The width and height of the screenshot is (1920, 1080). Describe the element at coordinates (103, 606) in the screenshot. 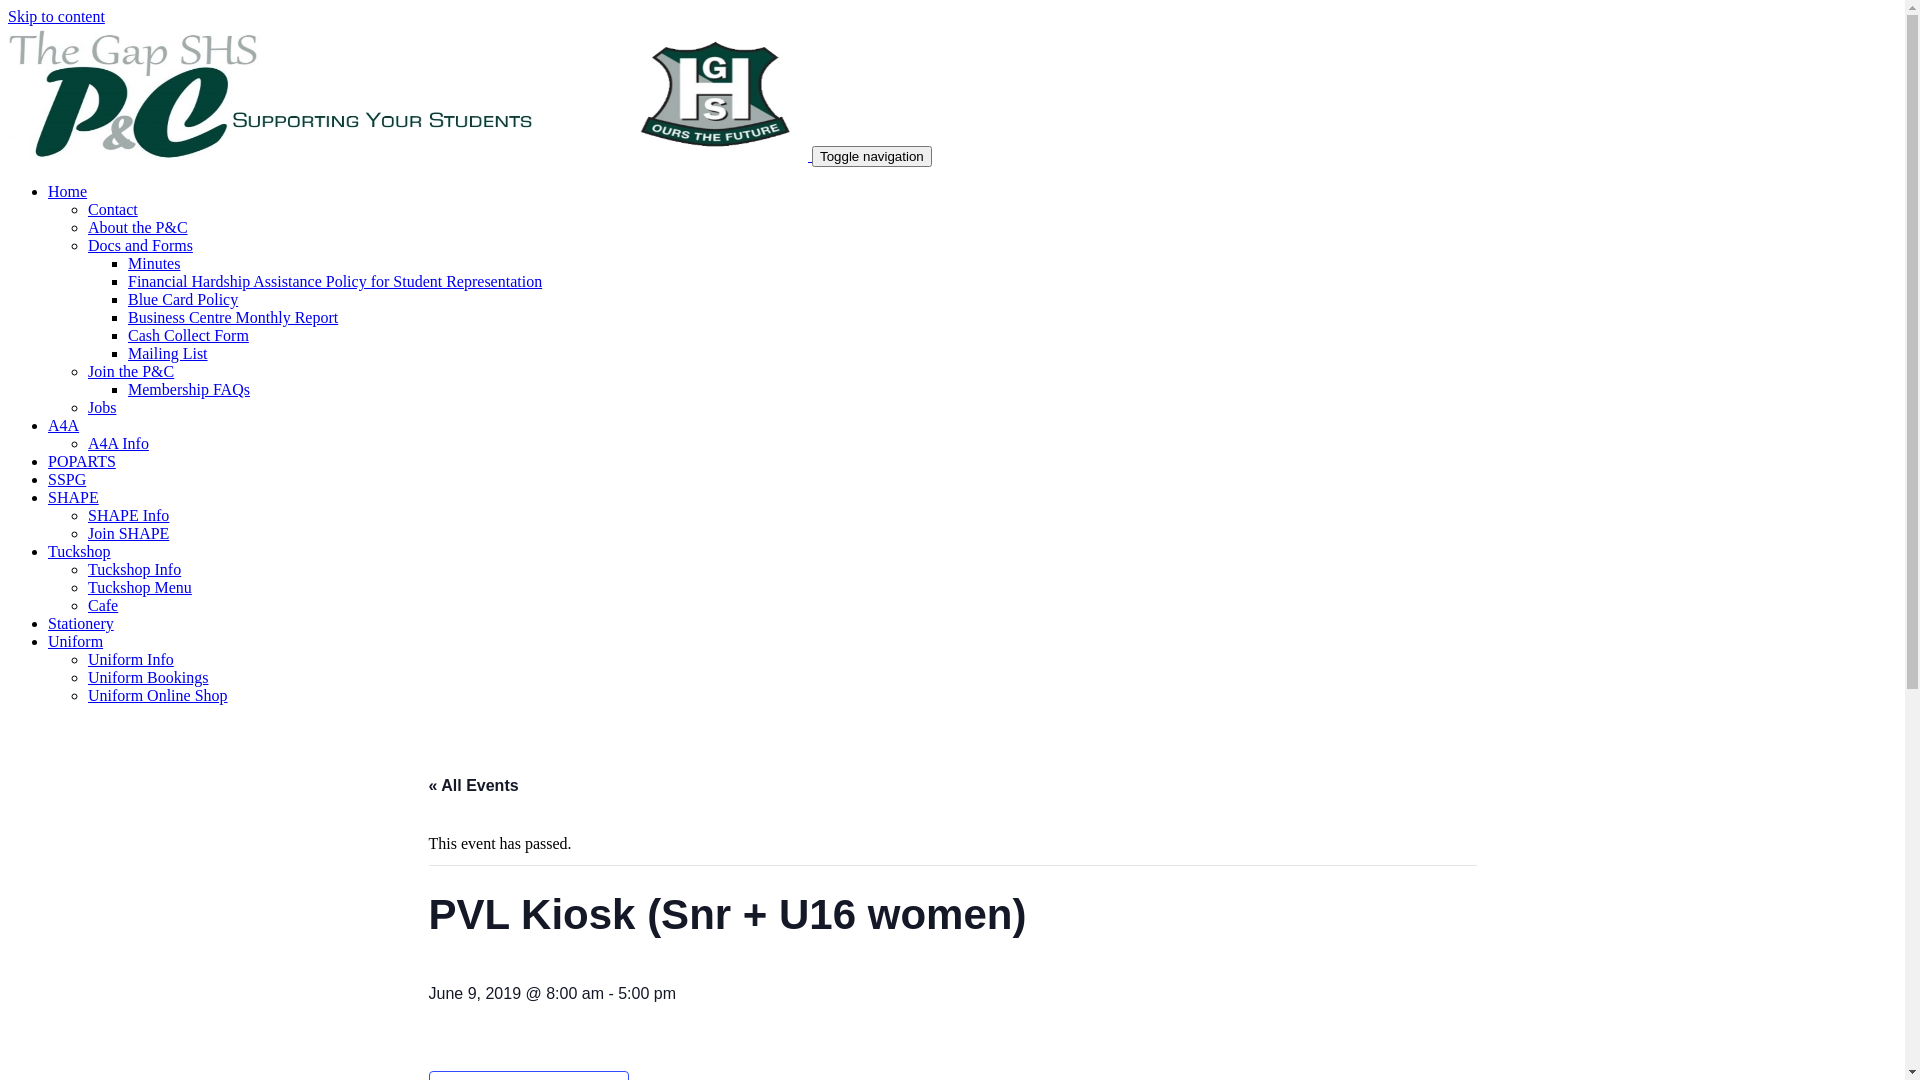

I see `Cafe` at that location.